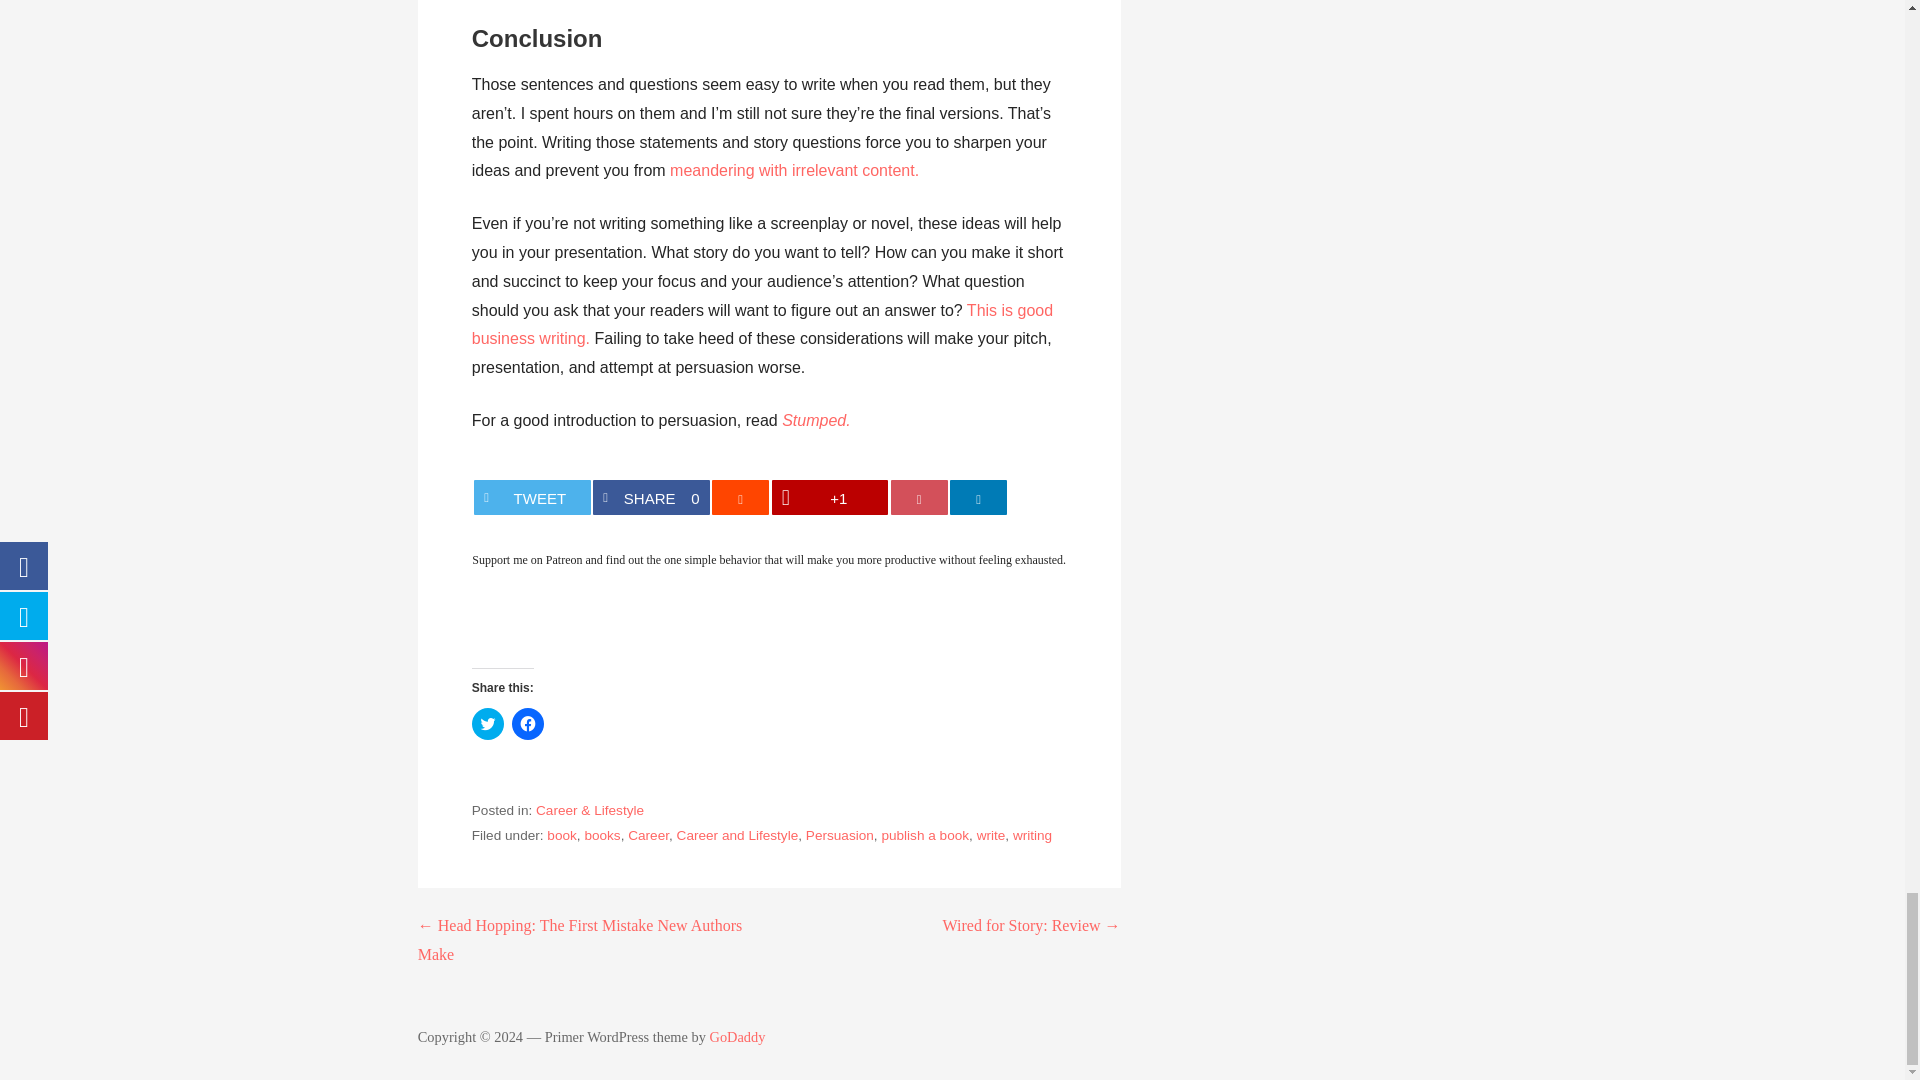 This screenshot has width=1920, height=1080. I want to click on Writing Without Bullshit: Review, so click(532, 497).